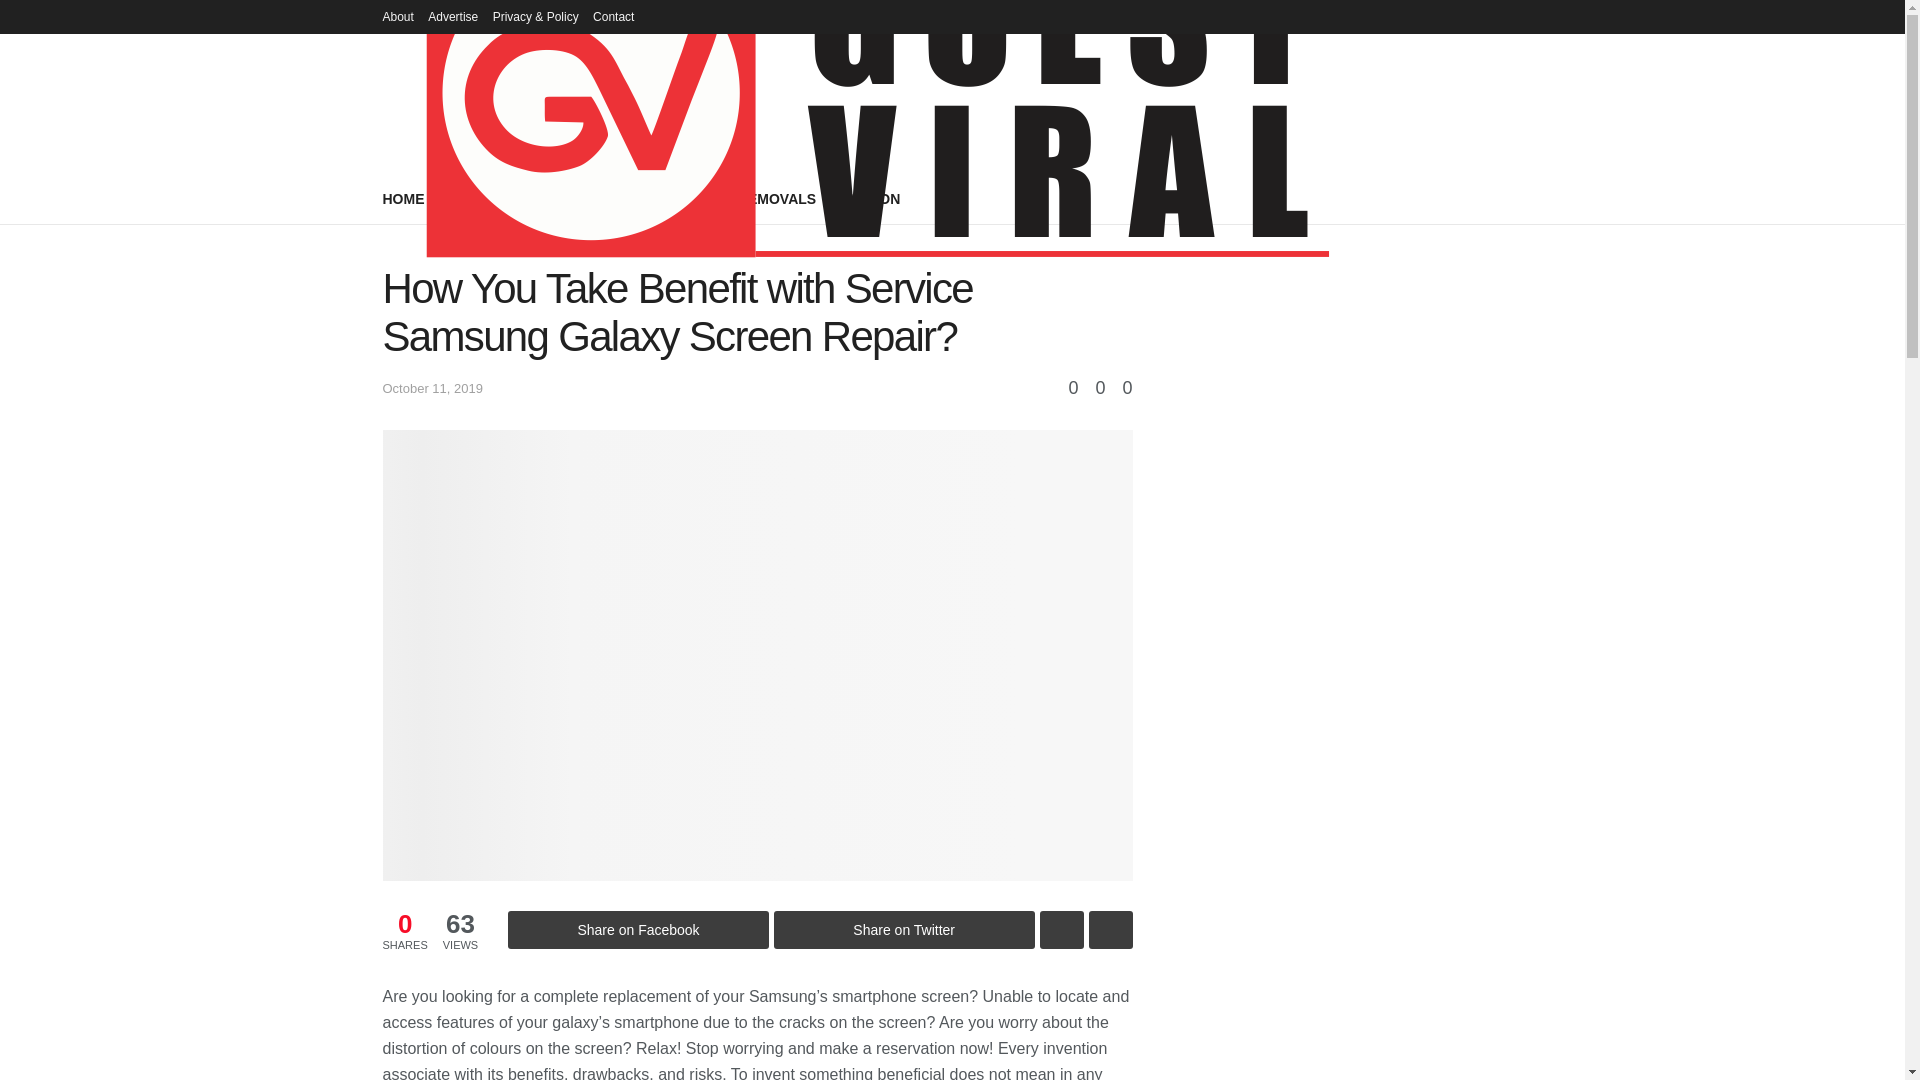  I want to click on TECHNOLOGY, so click(589, 198).